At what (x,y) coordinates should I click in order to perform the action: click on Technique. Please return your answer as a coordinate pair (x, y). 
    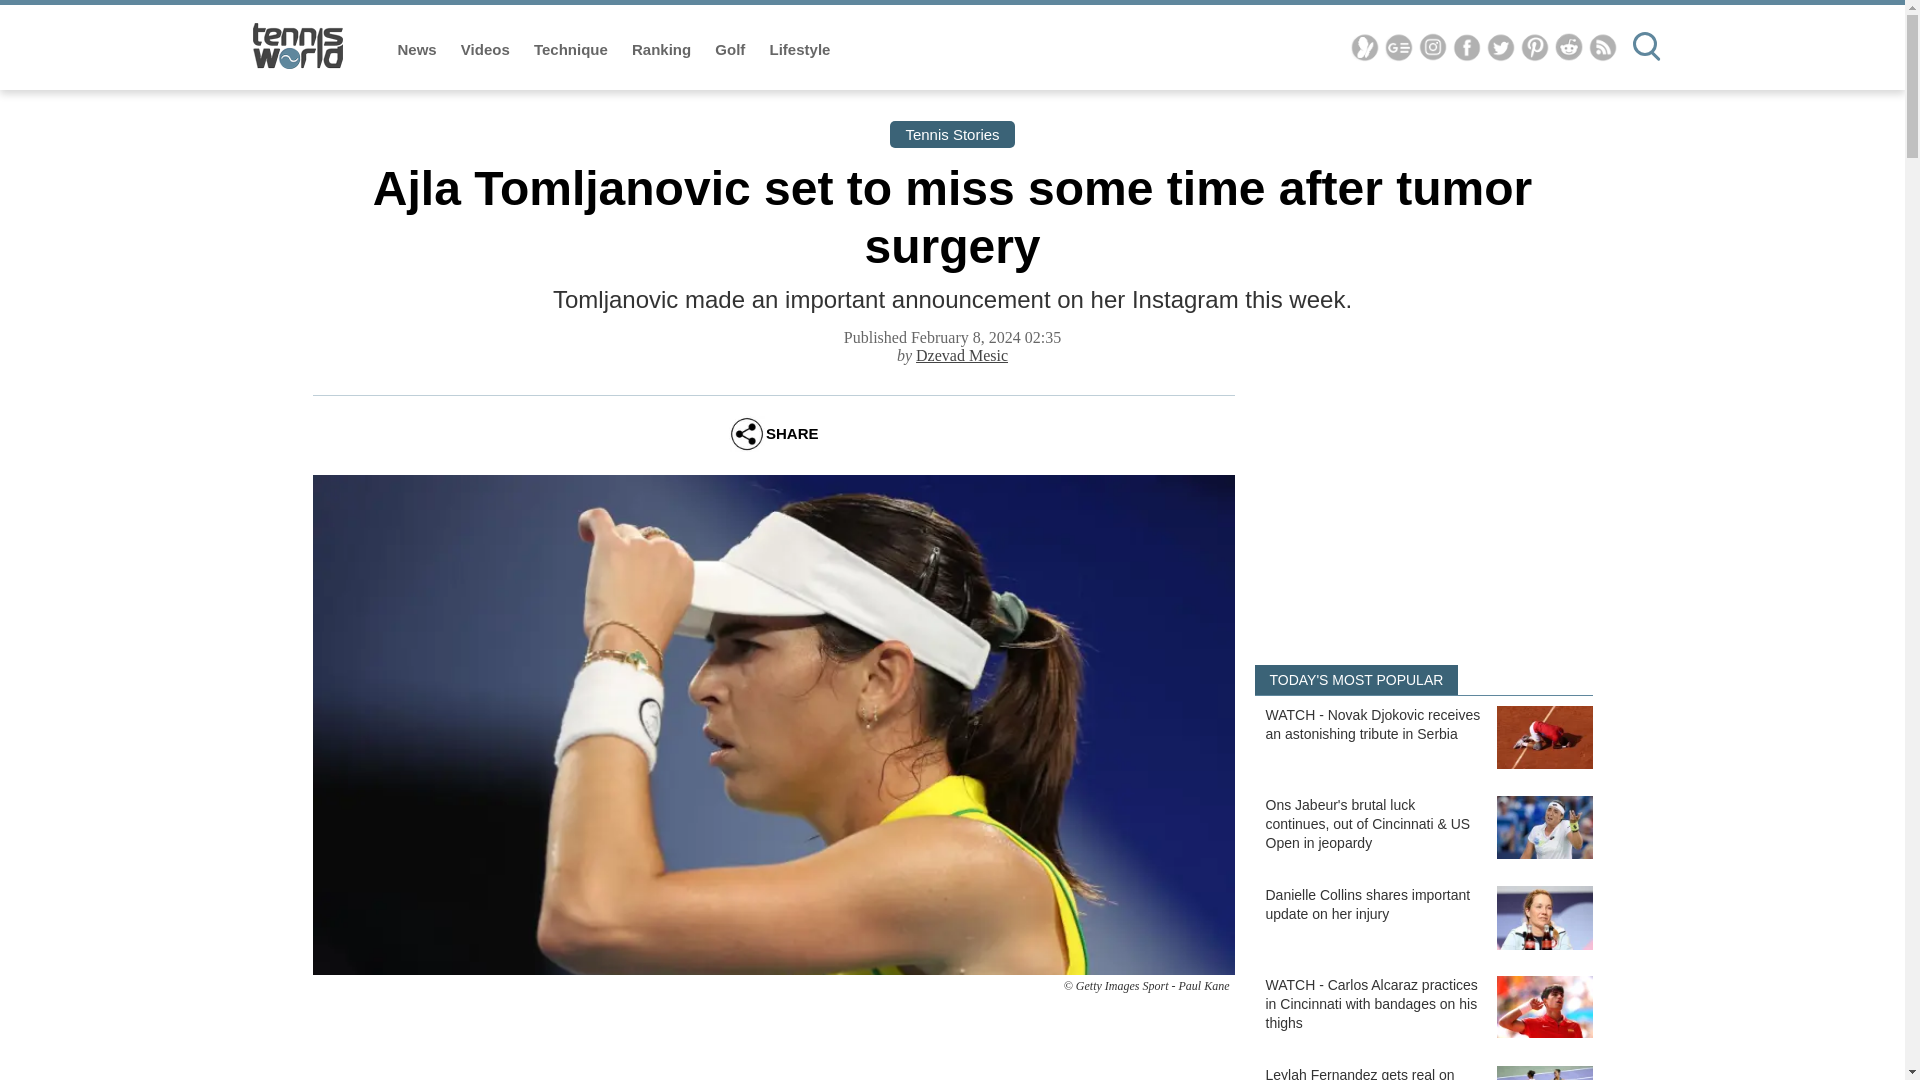
    Looking at the image, I should click on (572, 50).